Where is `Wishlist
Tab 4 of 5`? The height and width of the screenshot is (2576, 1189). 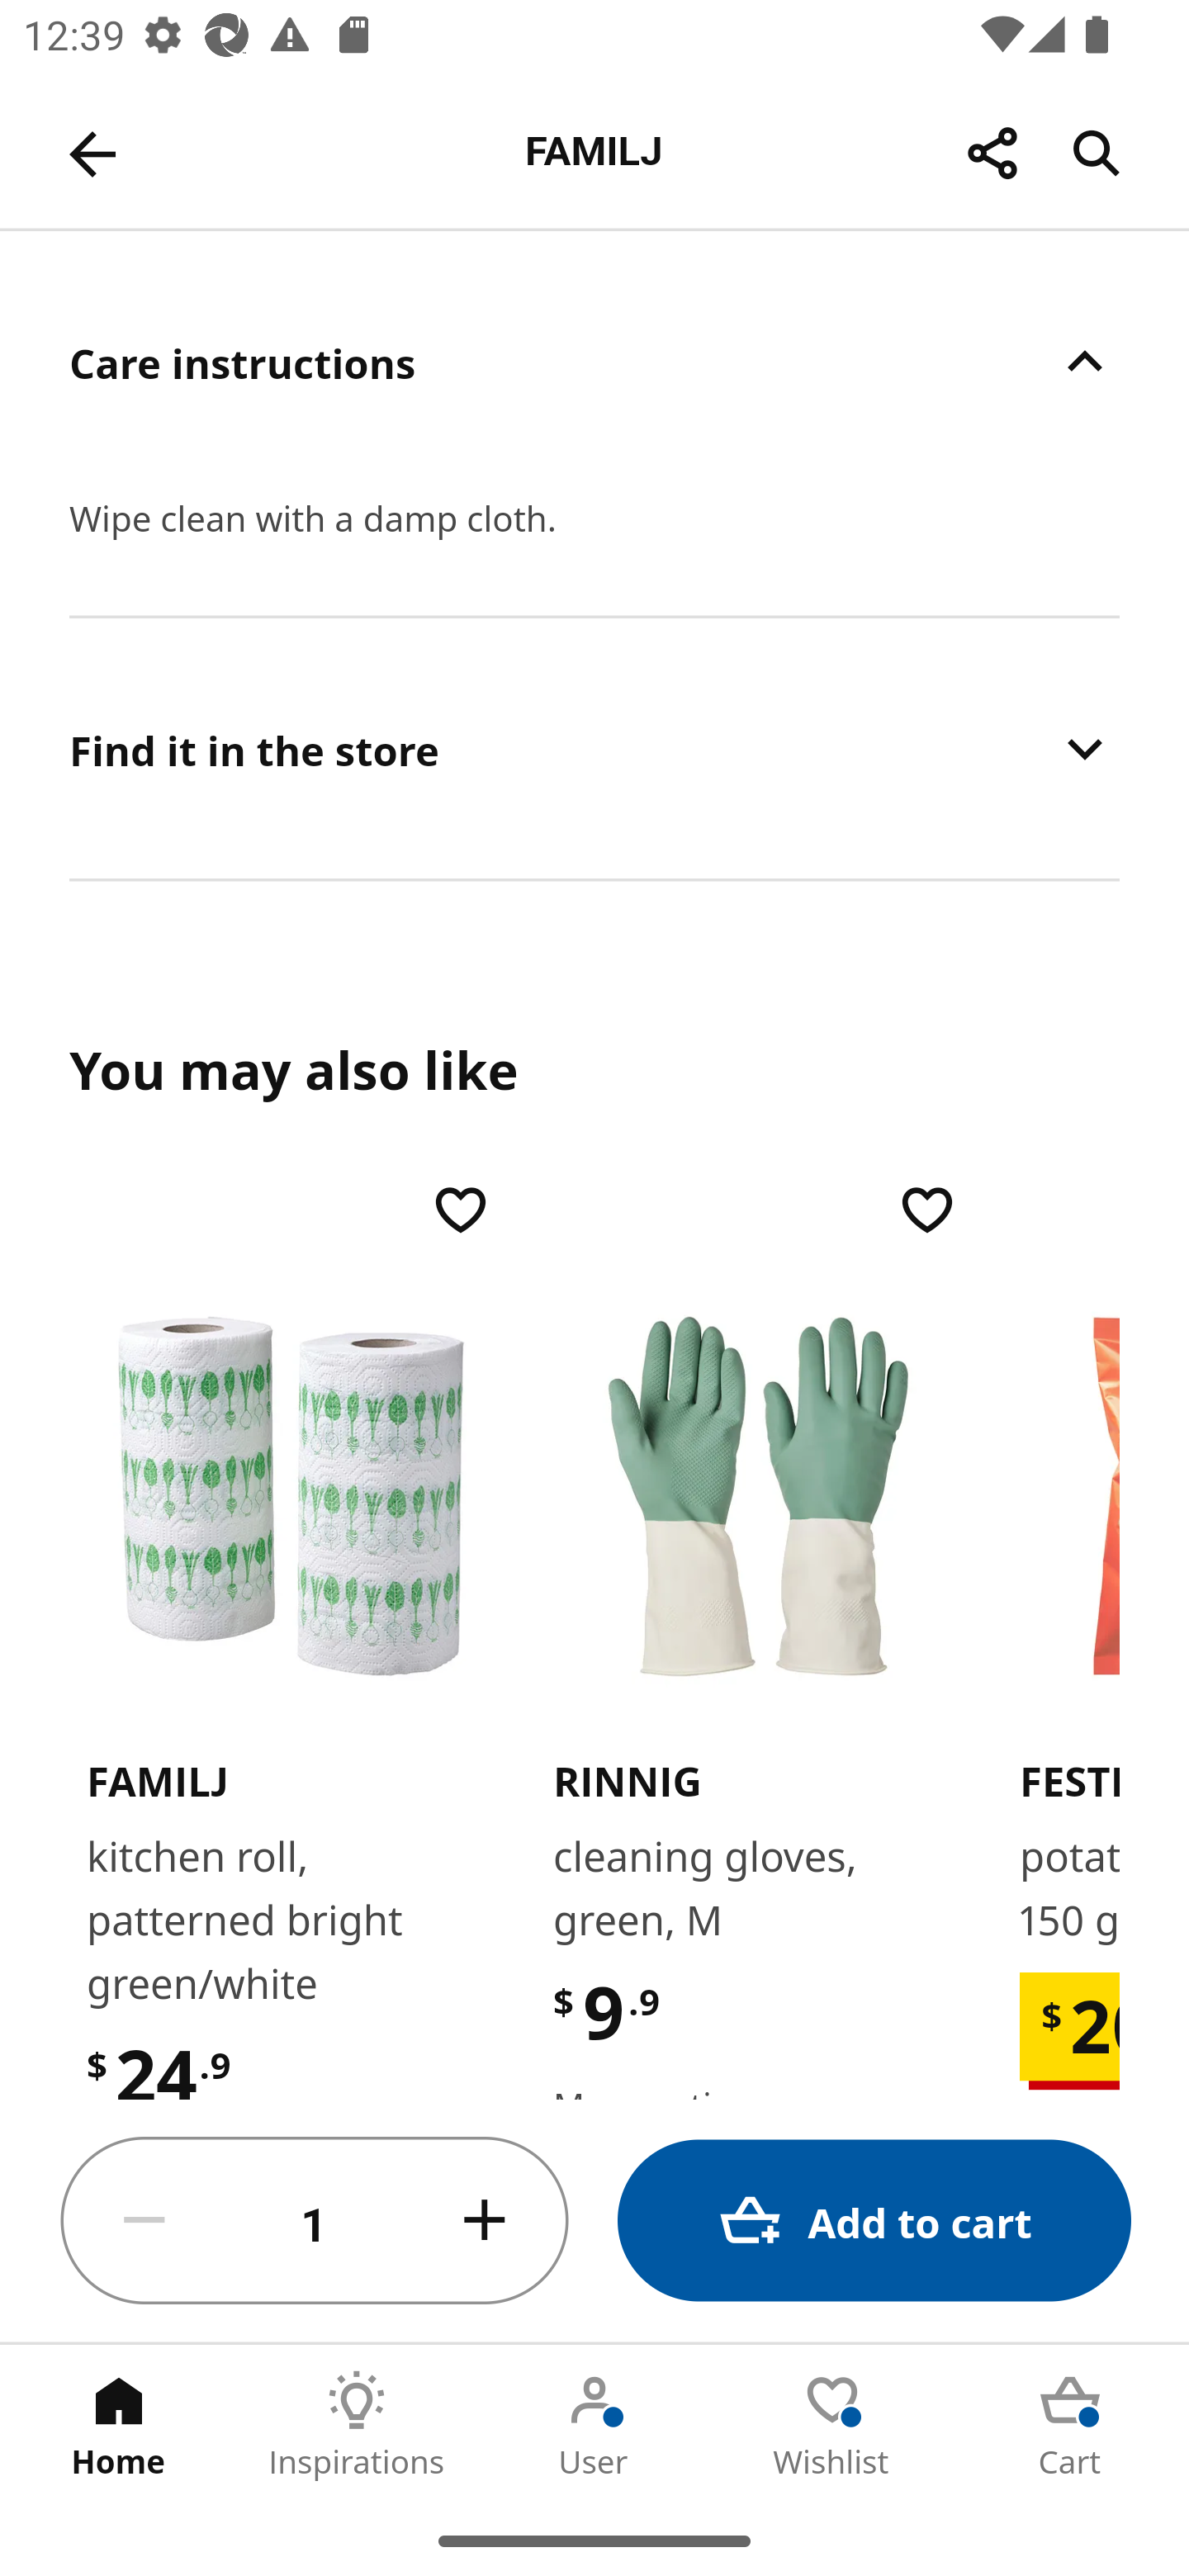 Wishlist
Tab 4 of 5 is located at coordinates (832, 2425).